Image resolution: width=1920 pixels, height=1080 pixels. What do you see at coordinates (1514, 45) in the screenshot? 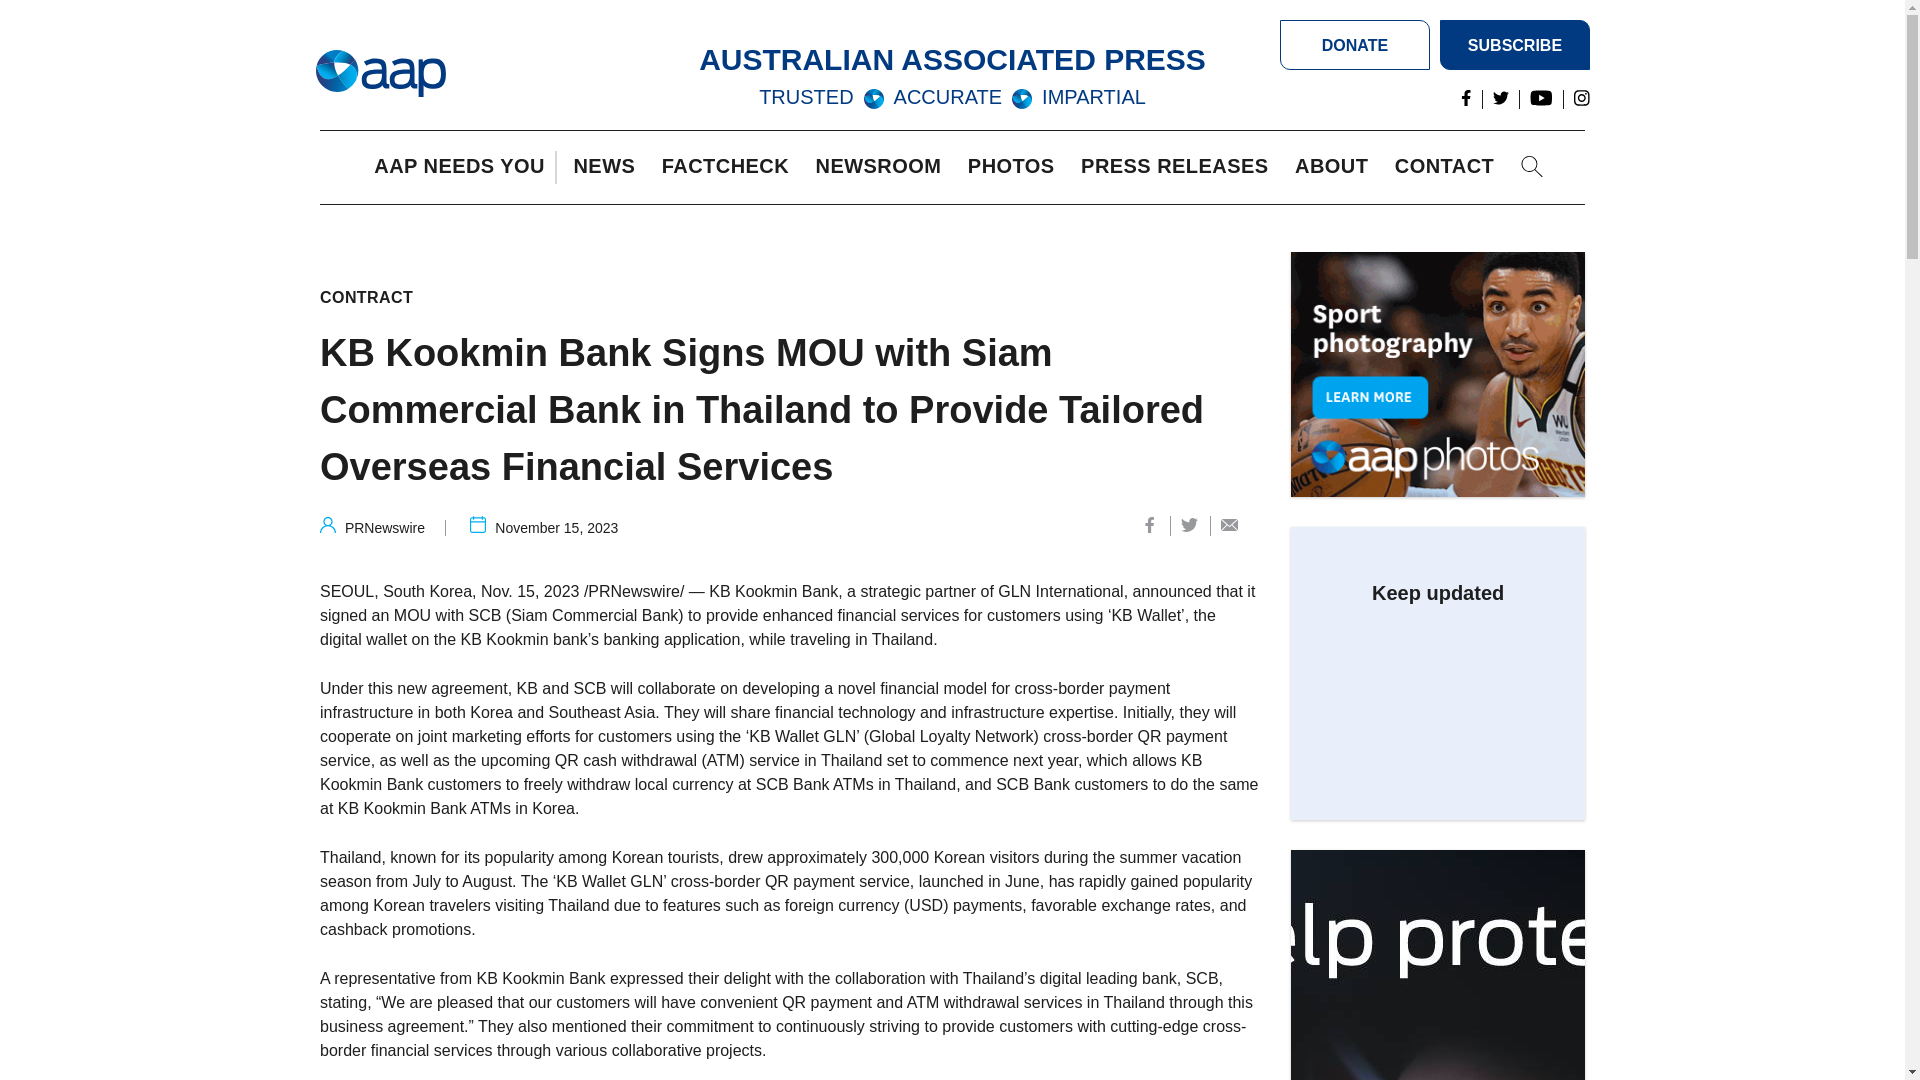
I see `SUBSCRIBE` at bounding box center [1514, 45].